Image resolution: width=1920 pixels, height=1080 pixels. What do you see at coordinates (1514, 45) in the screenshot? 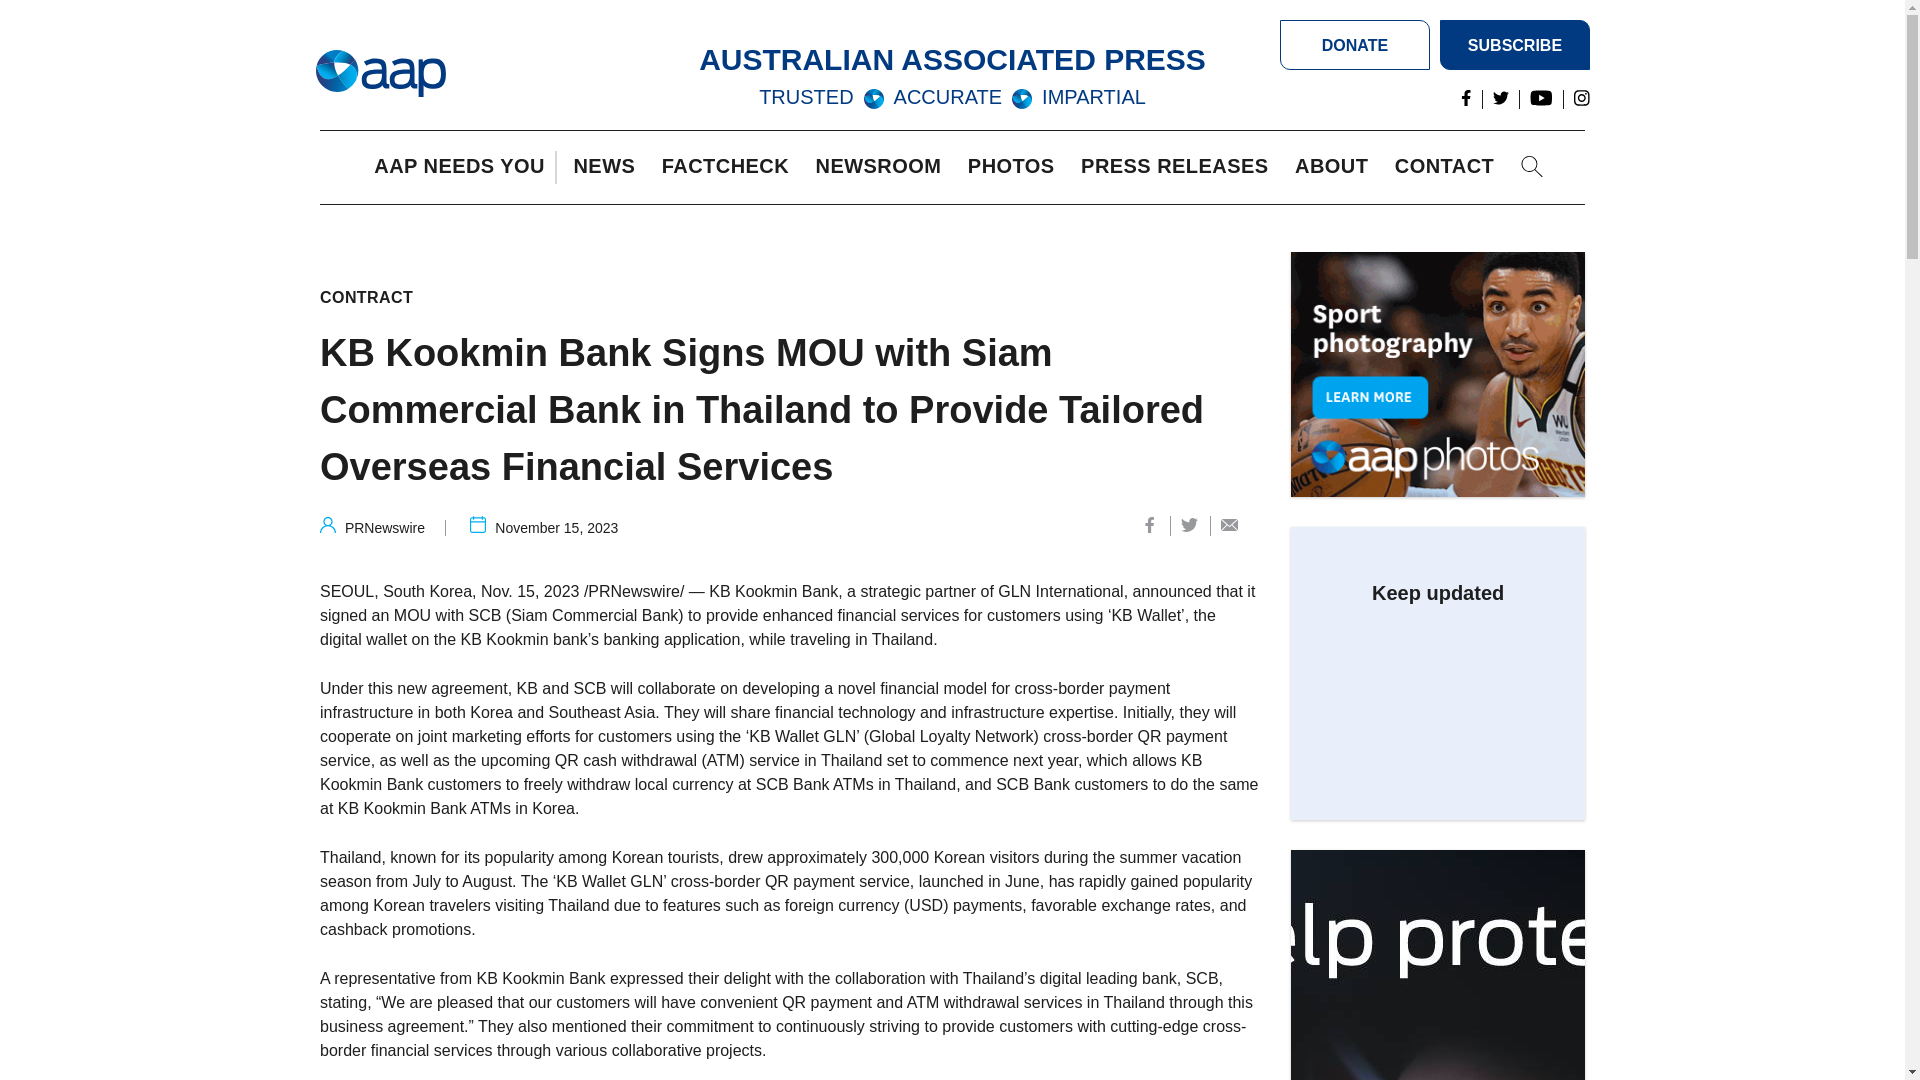
I see `SUBSCRIBE` at bounding box center [1514, 45].